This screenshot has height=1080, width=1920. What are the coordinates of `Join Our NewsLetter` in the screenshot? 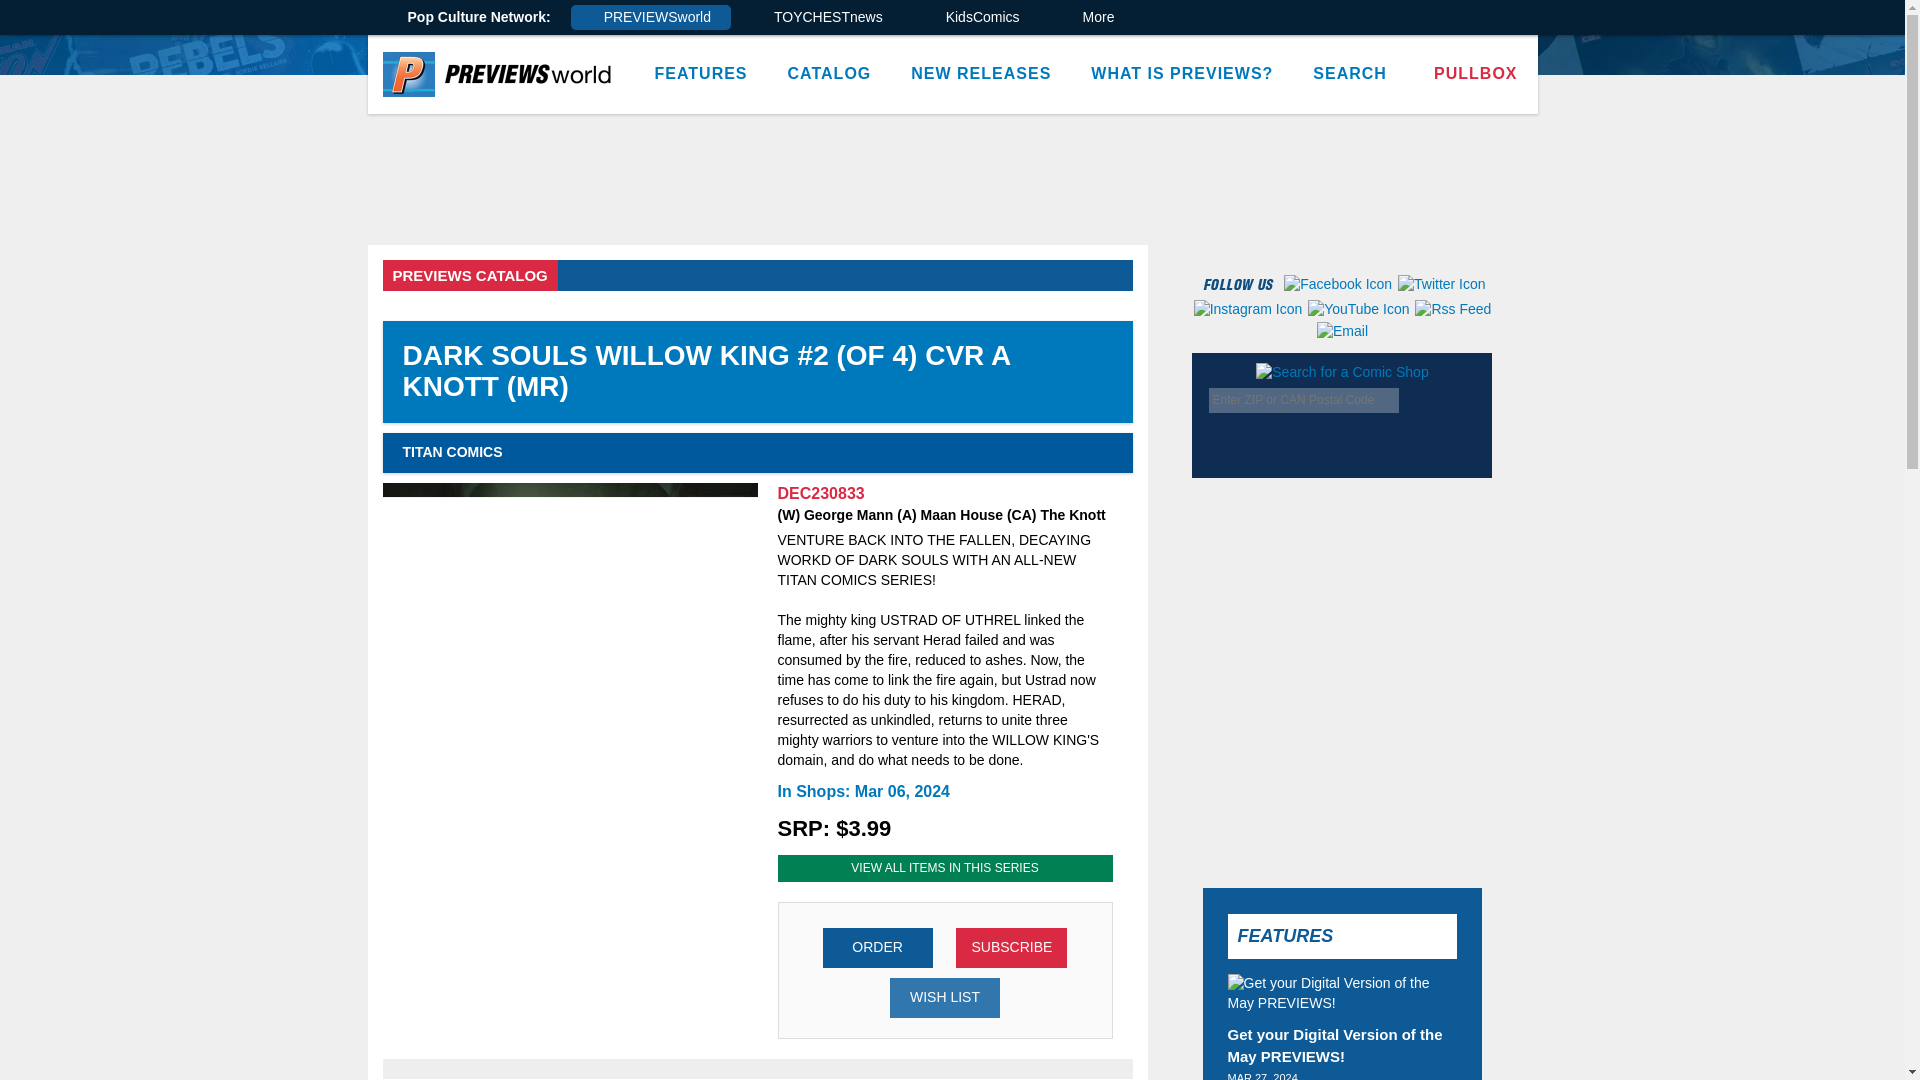 It's located at (1463, 568).